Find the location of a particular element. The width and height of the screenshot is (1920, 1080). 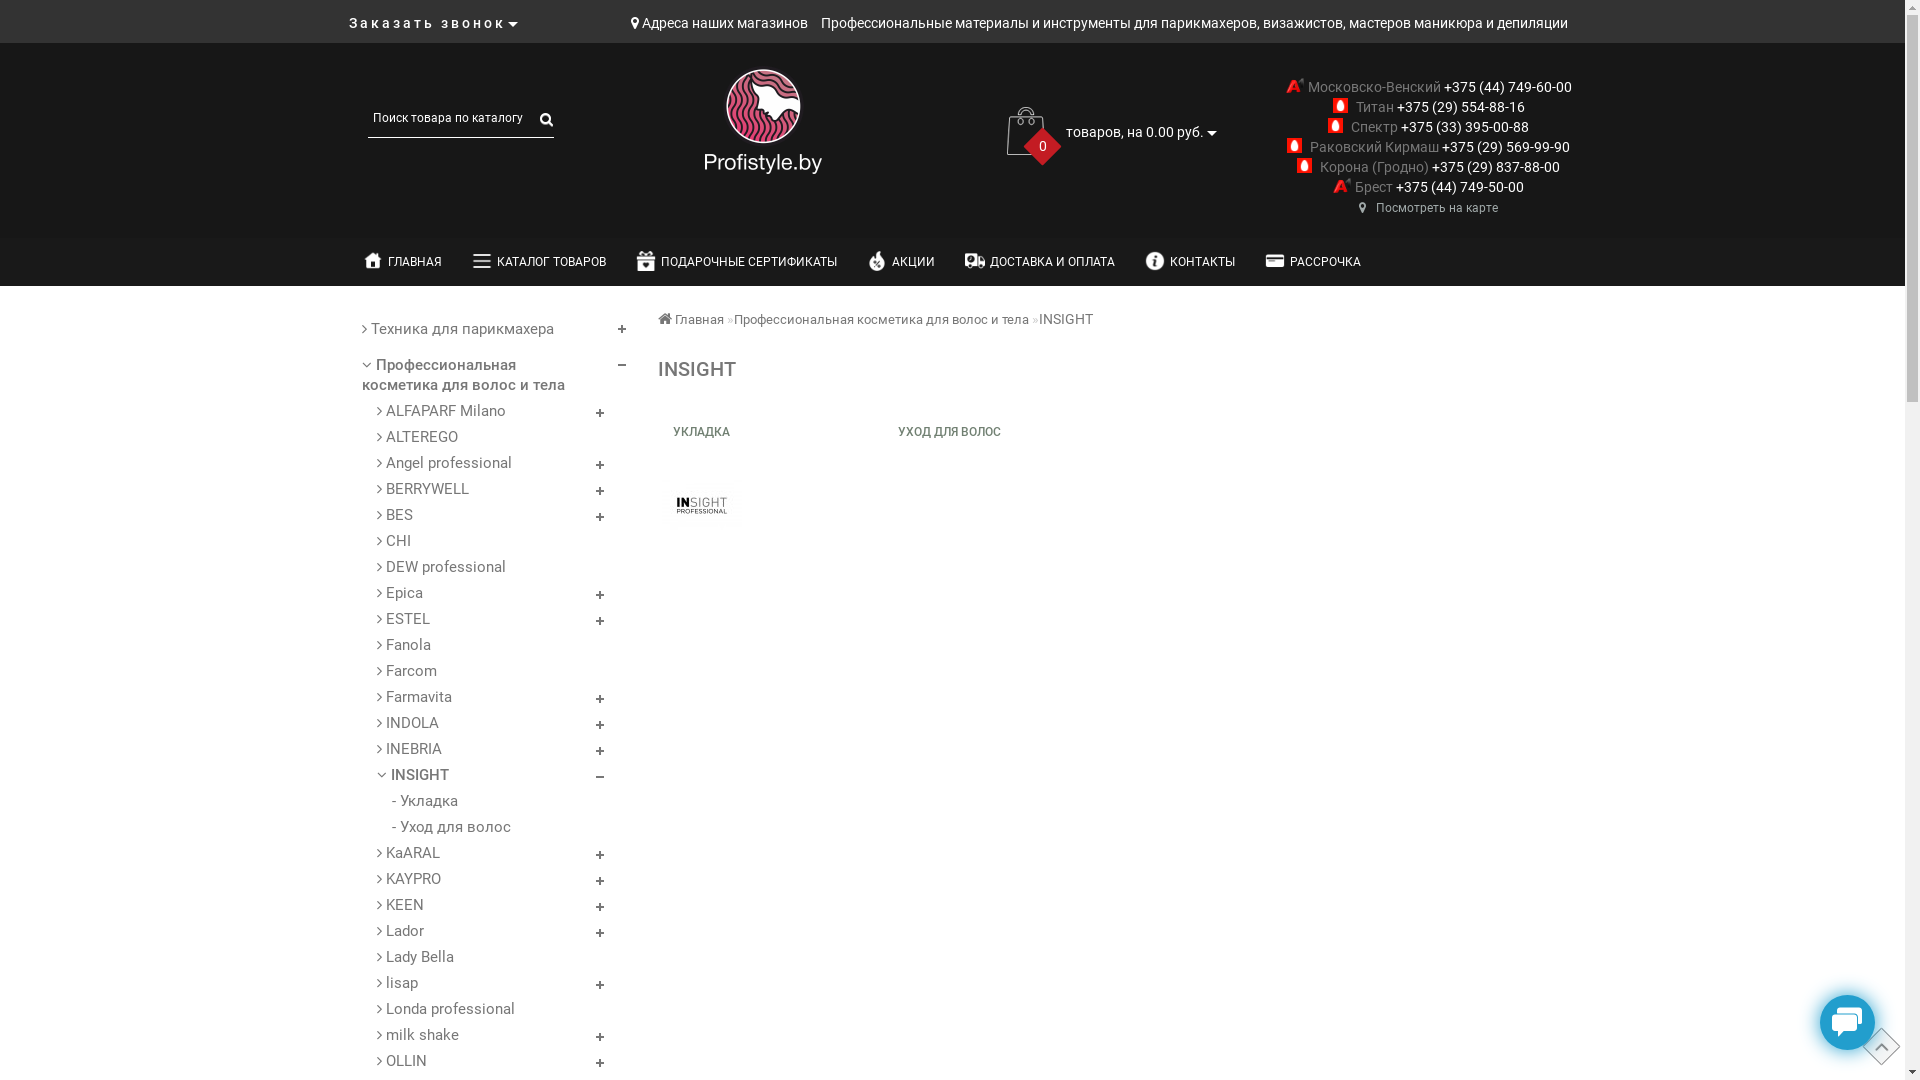

+375 (44) 749-50-00 is located at coordinates (1458, 187).